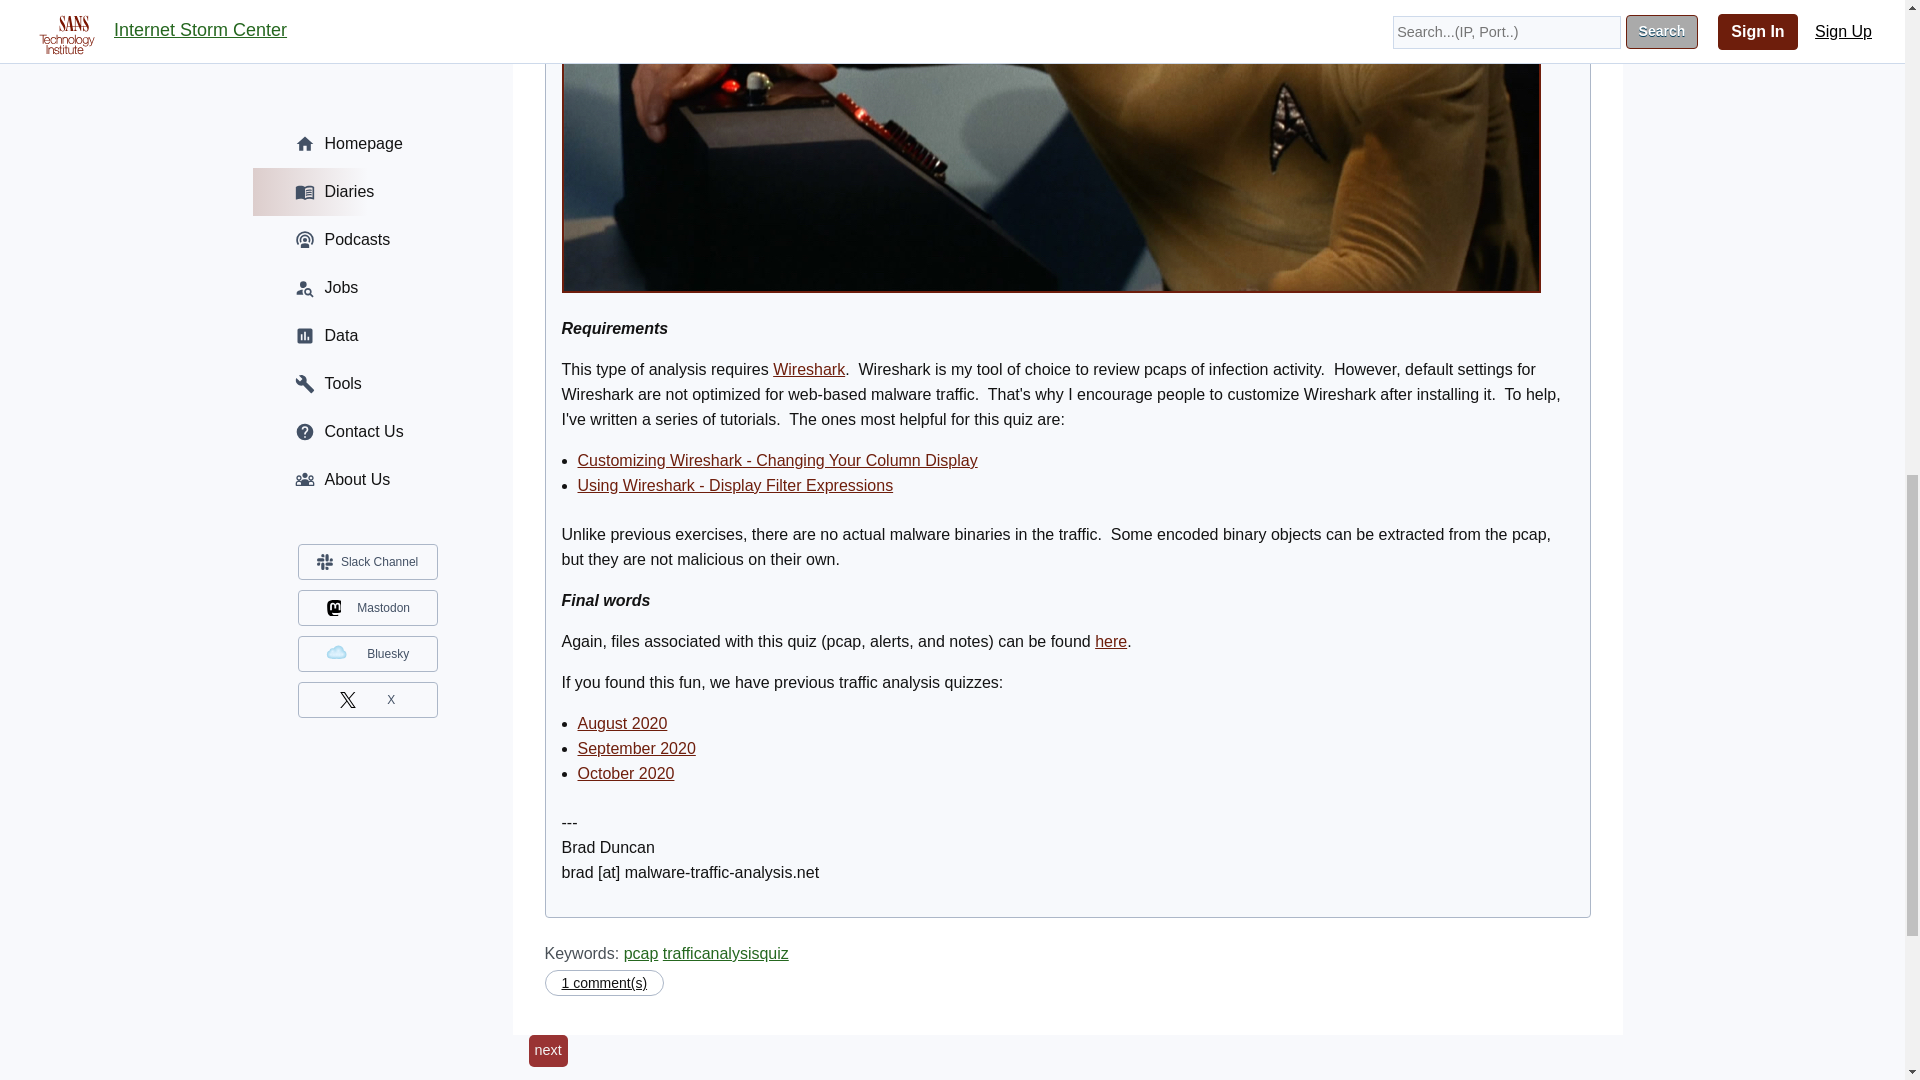  What do you see at coordinates (636, 748) in the screenshot?
I see `September 2020` at bounding box center [636, 748].